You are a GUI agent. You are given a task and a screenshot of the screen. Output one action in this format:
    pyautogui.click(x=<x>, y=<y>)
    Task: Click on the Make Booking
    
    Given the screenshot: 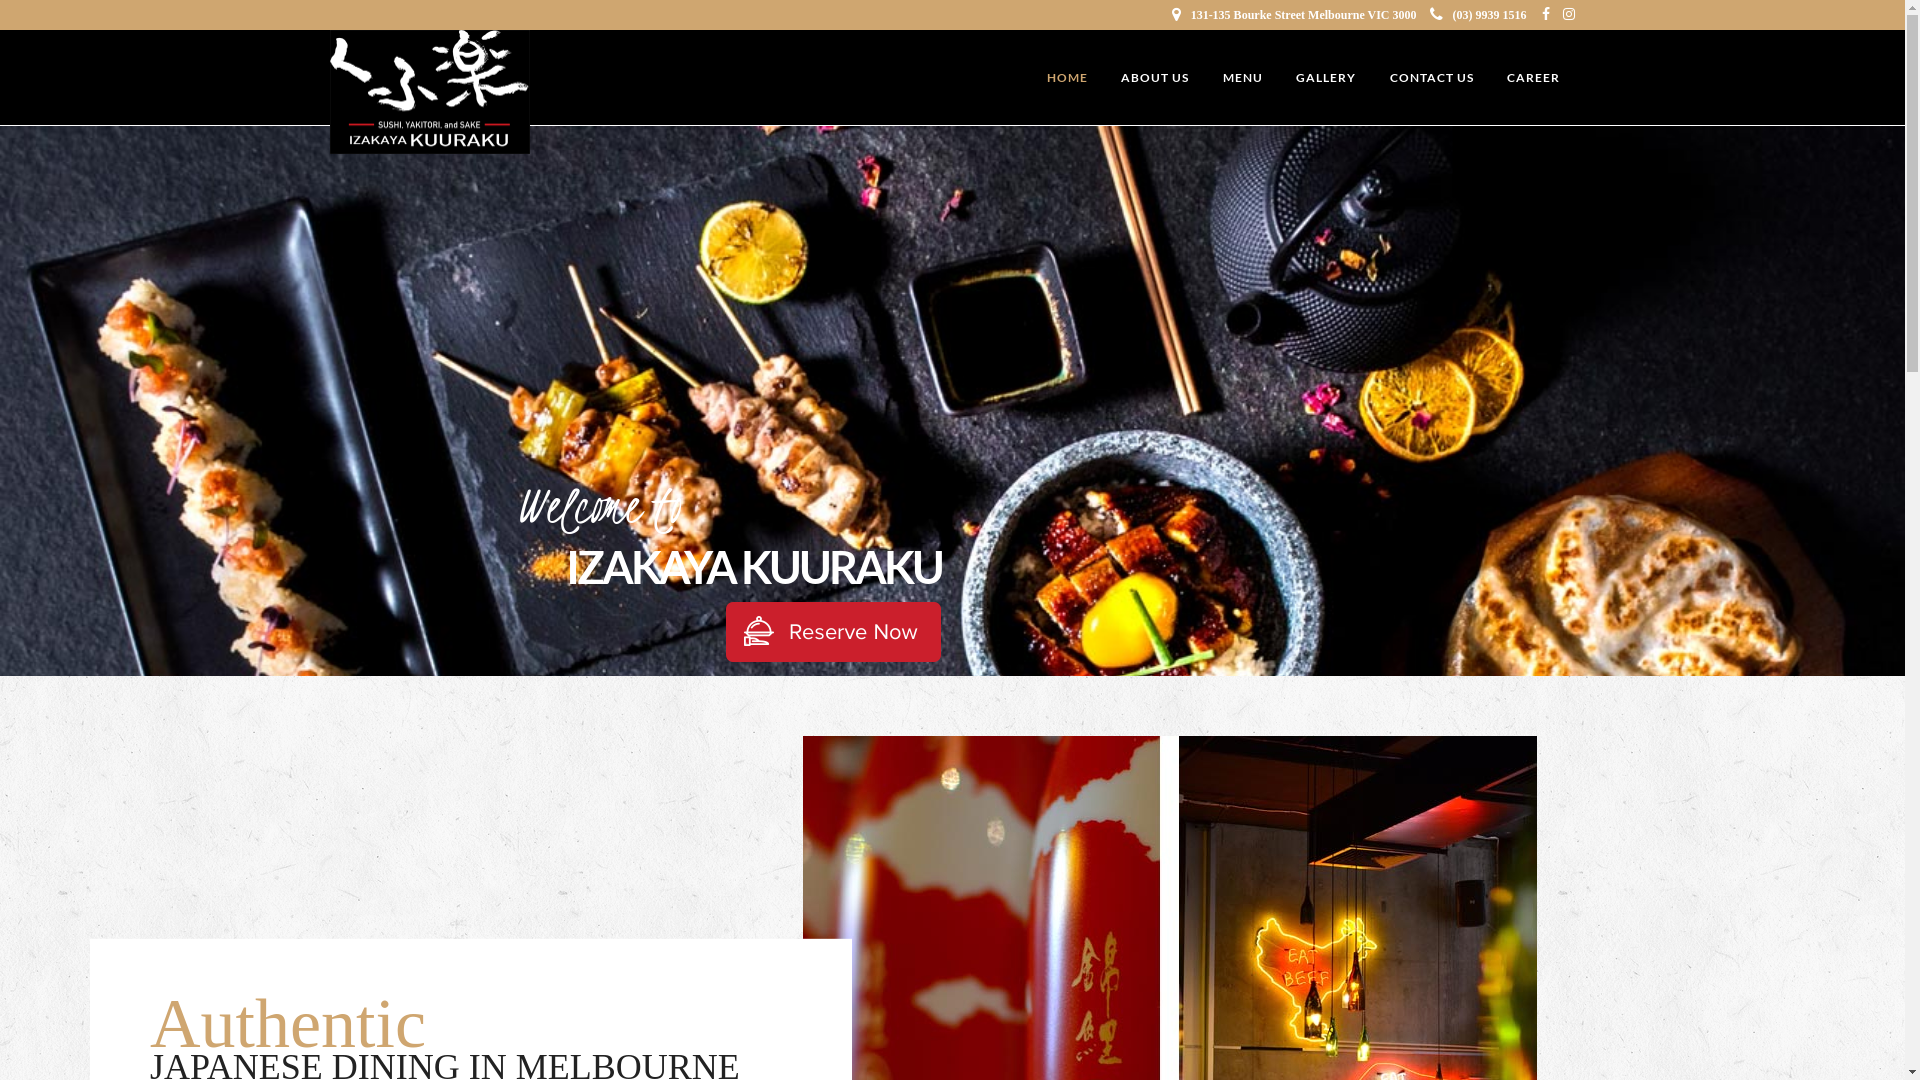 What is the action you would take?
    pyautogui.click(x=834, y=632)
    